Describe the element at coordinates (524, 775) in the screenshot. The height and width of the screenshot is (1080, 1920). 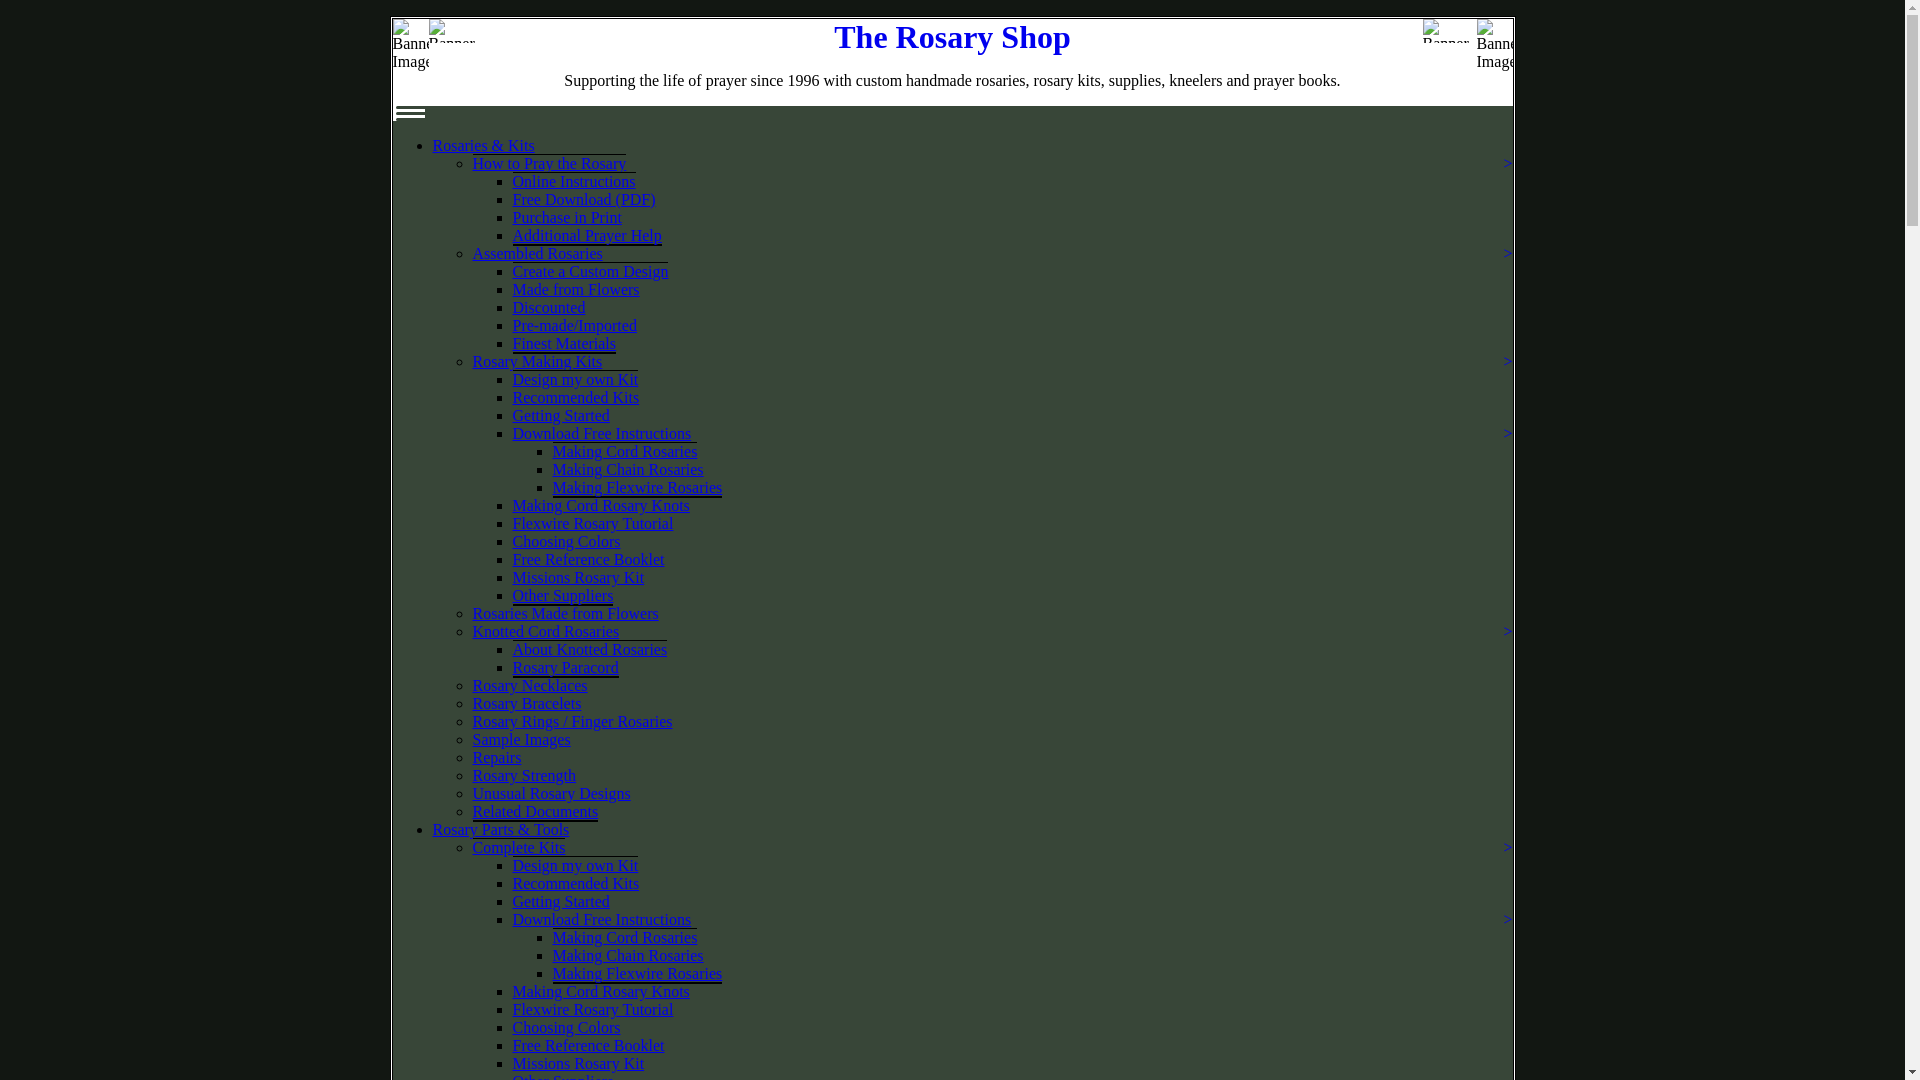
I see `Rosary Strength` at that location.